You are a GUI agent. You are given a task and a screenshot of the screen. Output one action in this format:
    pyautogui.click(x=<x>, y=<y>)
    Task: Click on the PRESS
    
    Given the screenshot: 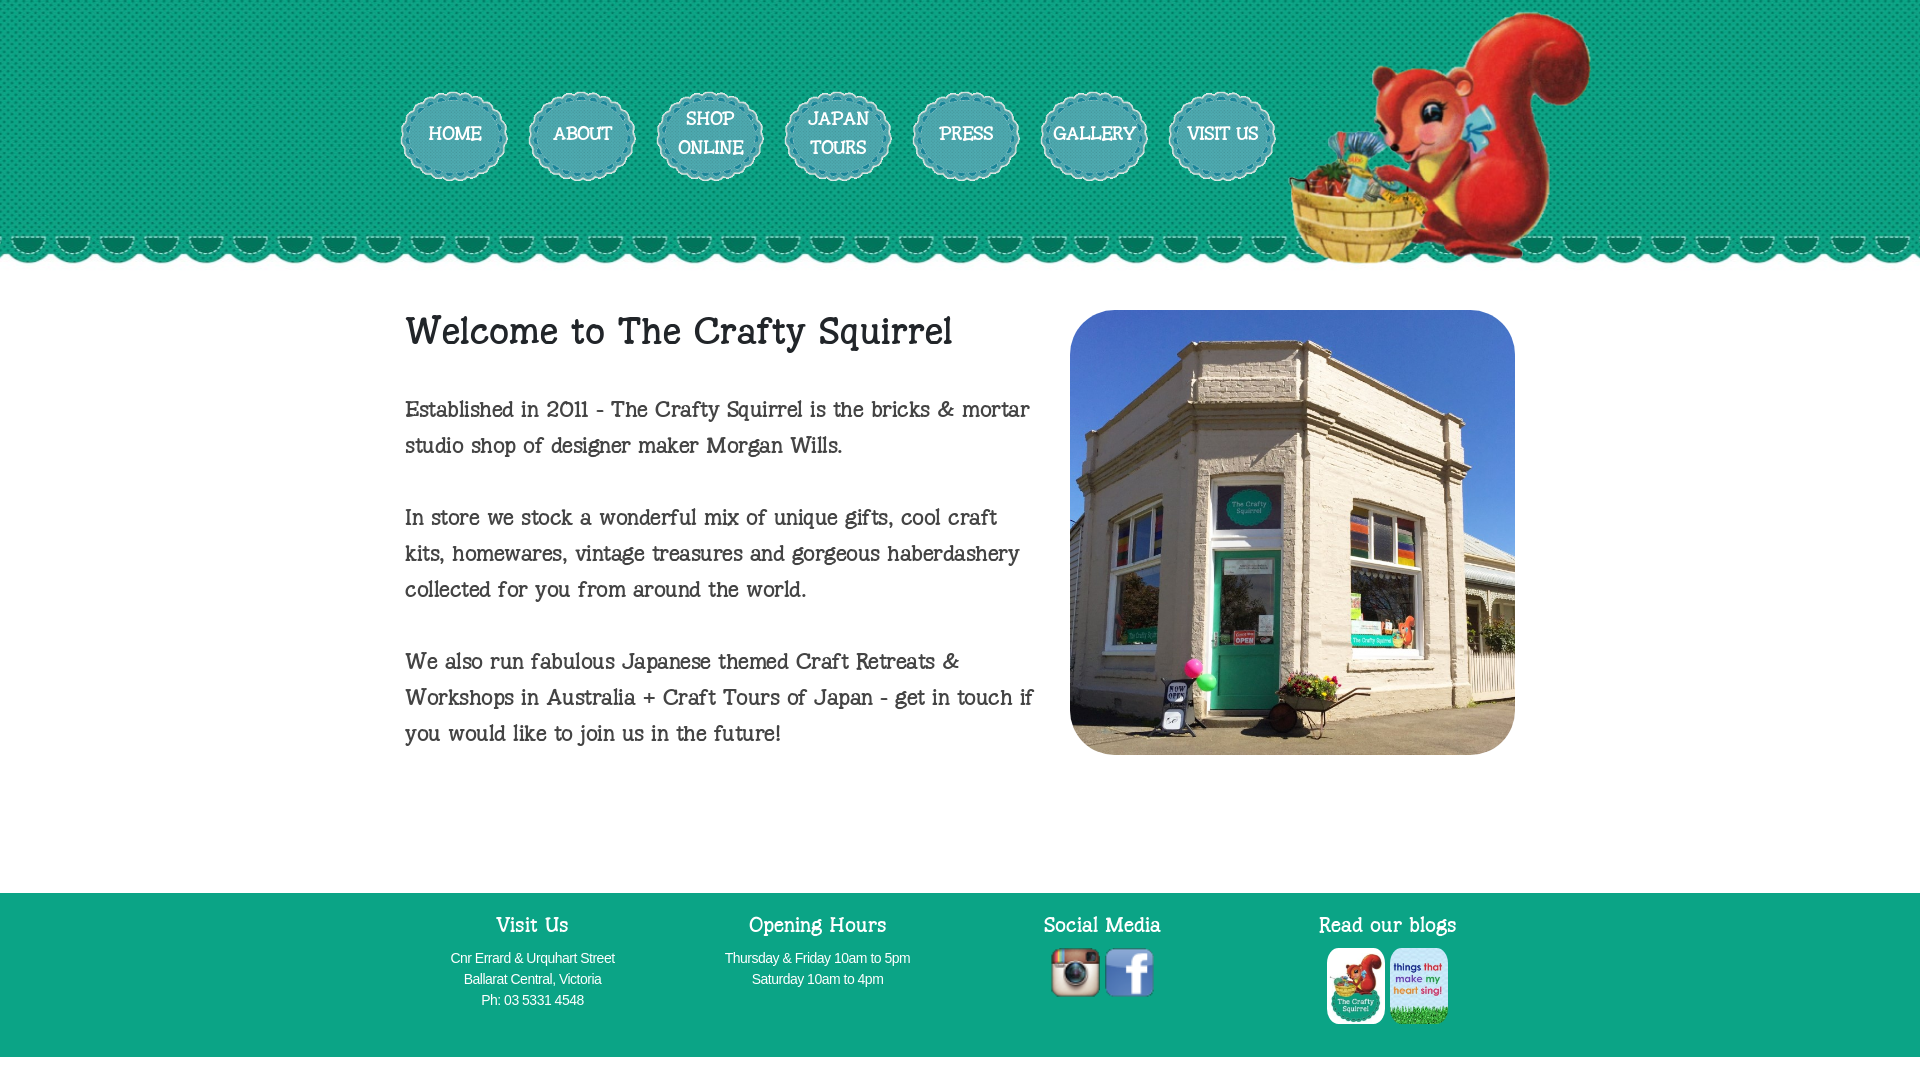 What is the action you would take?
    pyautogui.click(x=966, y=136)
    